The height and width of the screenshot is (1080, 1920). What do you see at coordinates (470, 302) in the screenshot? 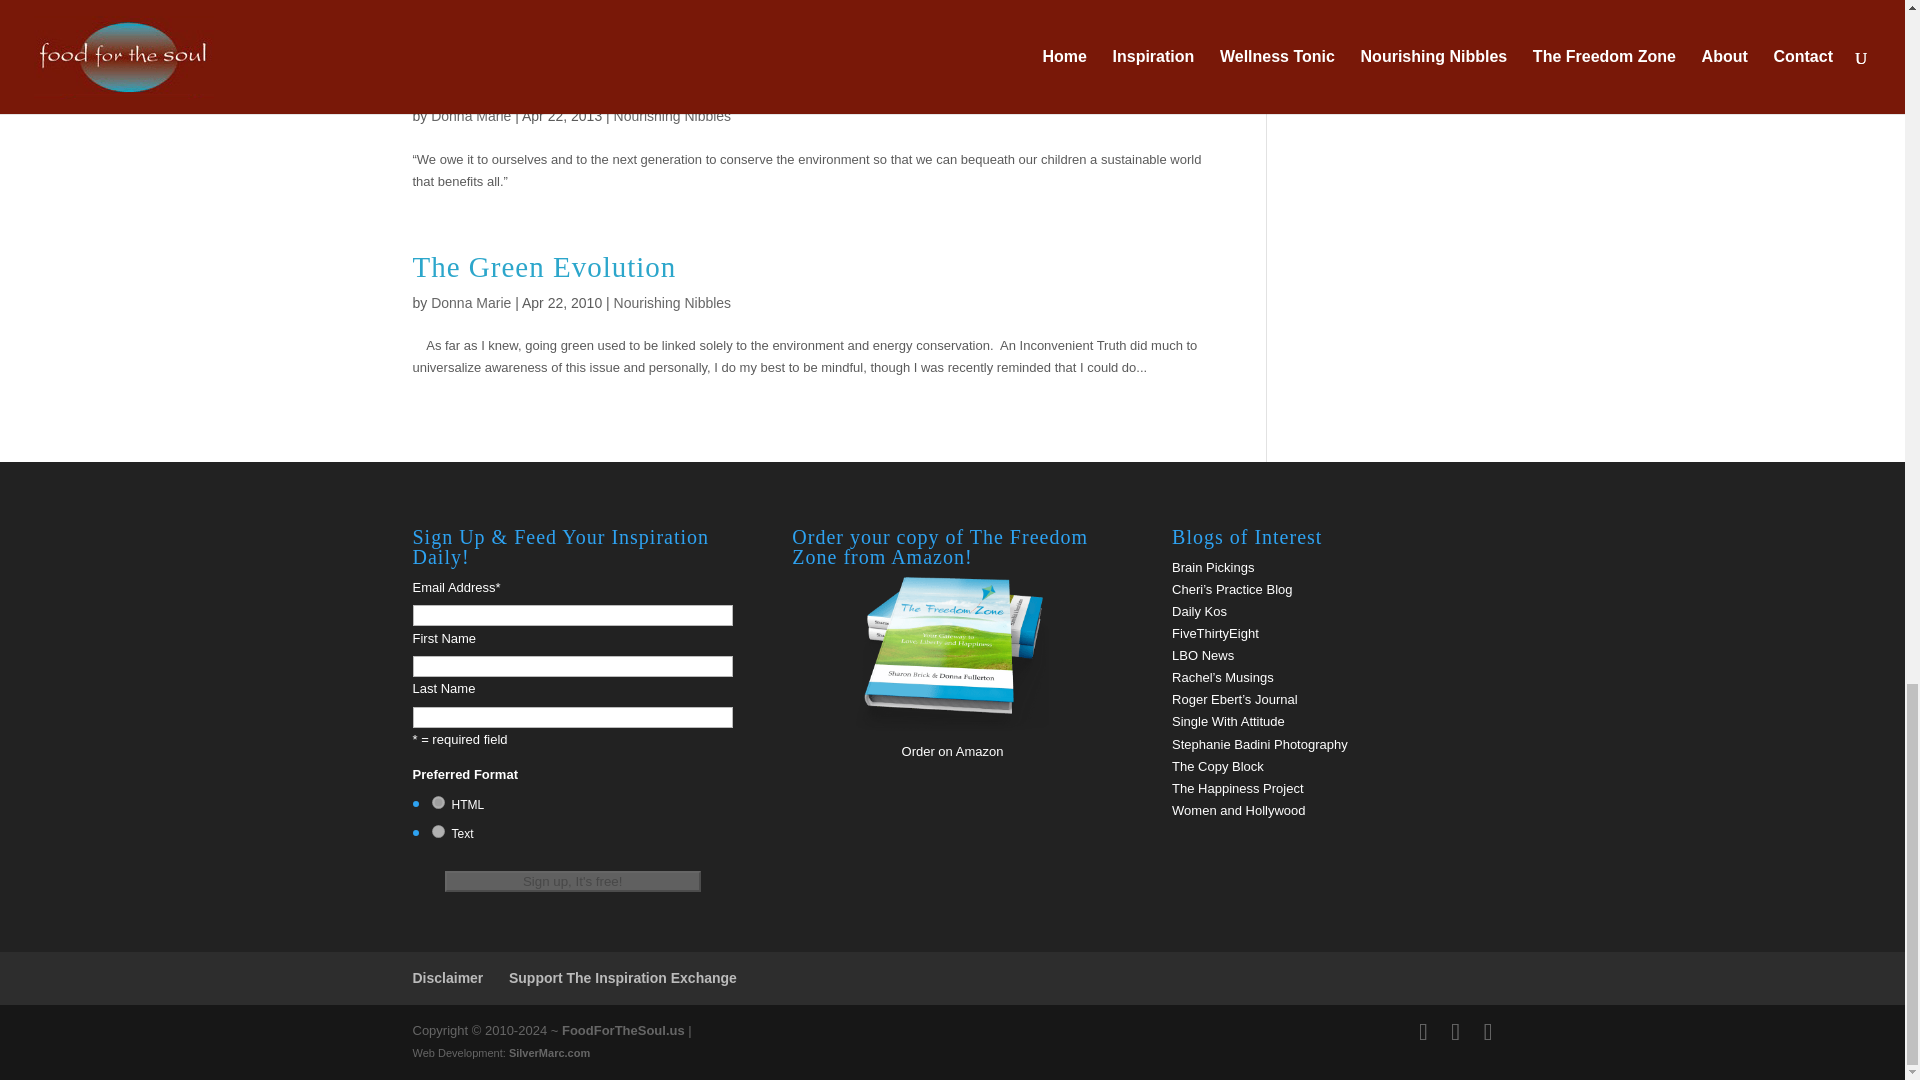
I see `Posts by Donna Marie` at bounding box center [470, 302].